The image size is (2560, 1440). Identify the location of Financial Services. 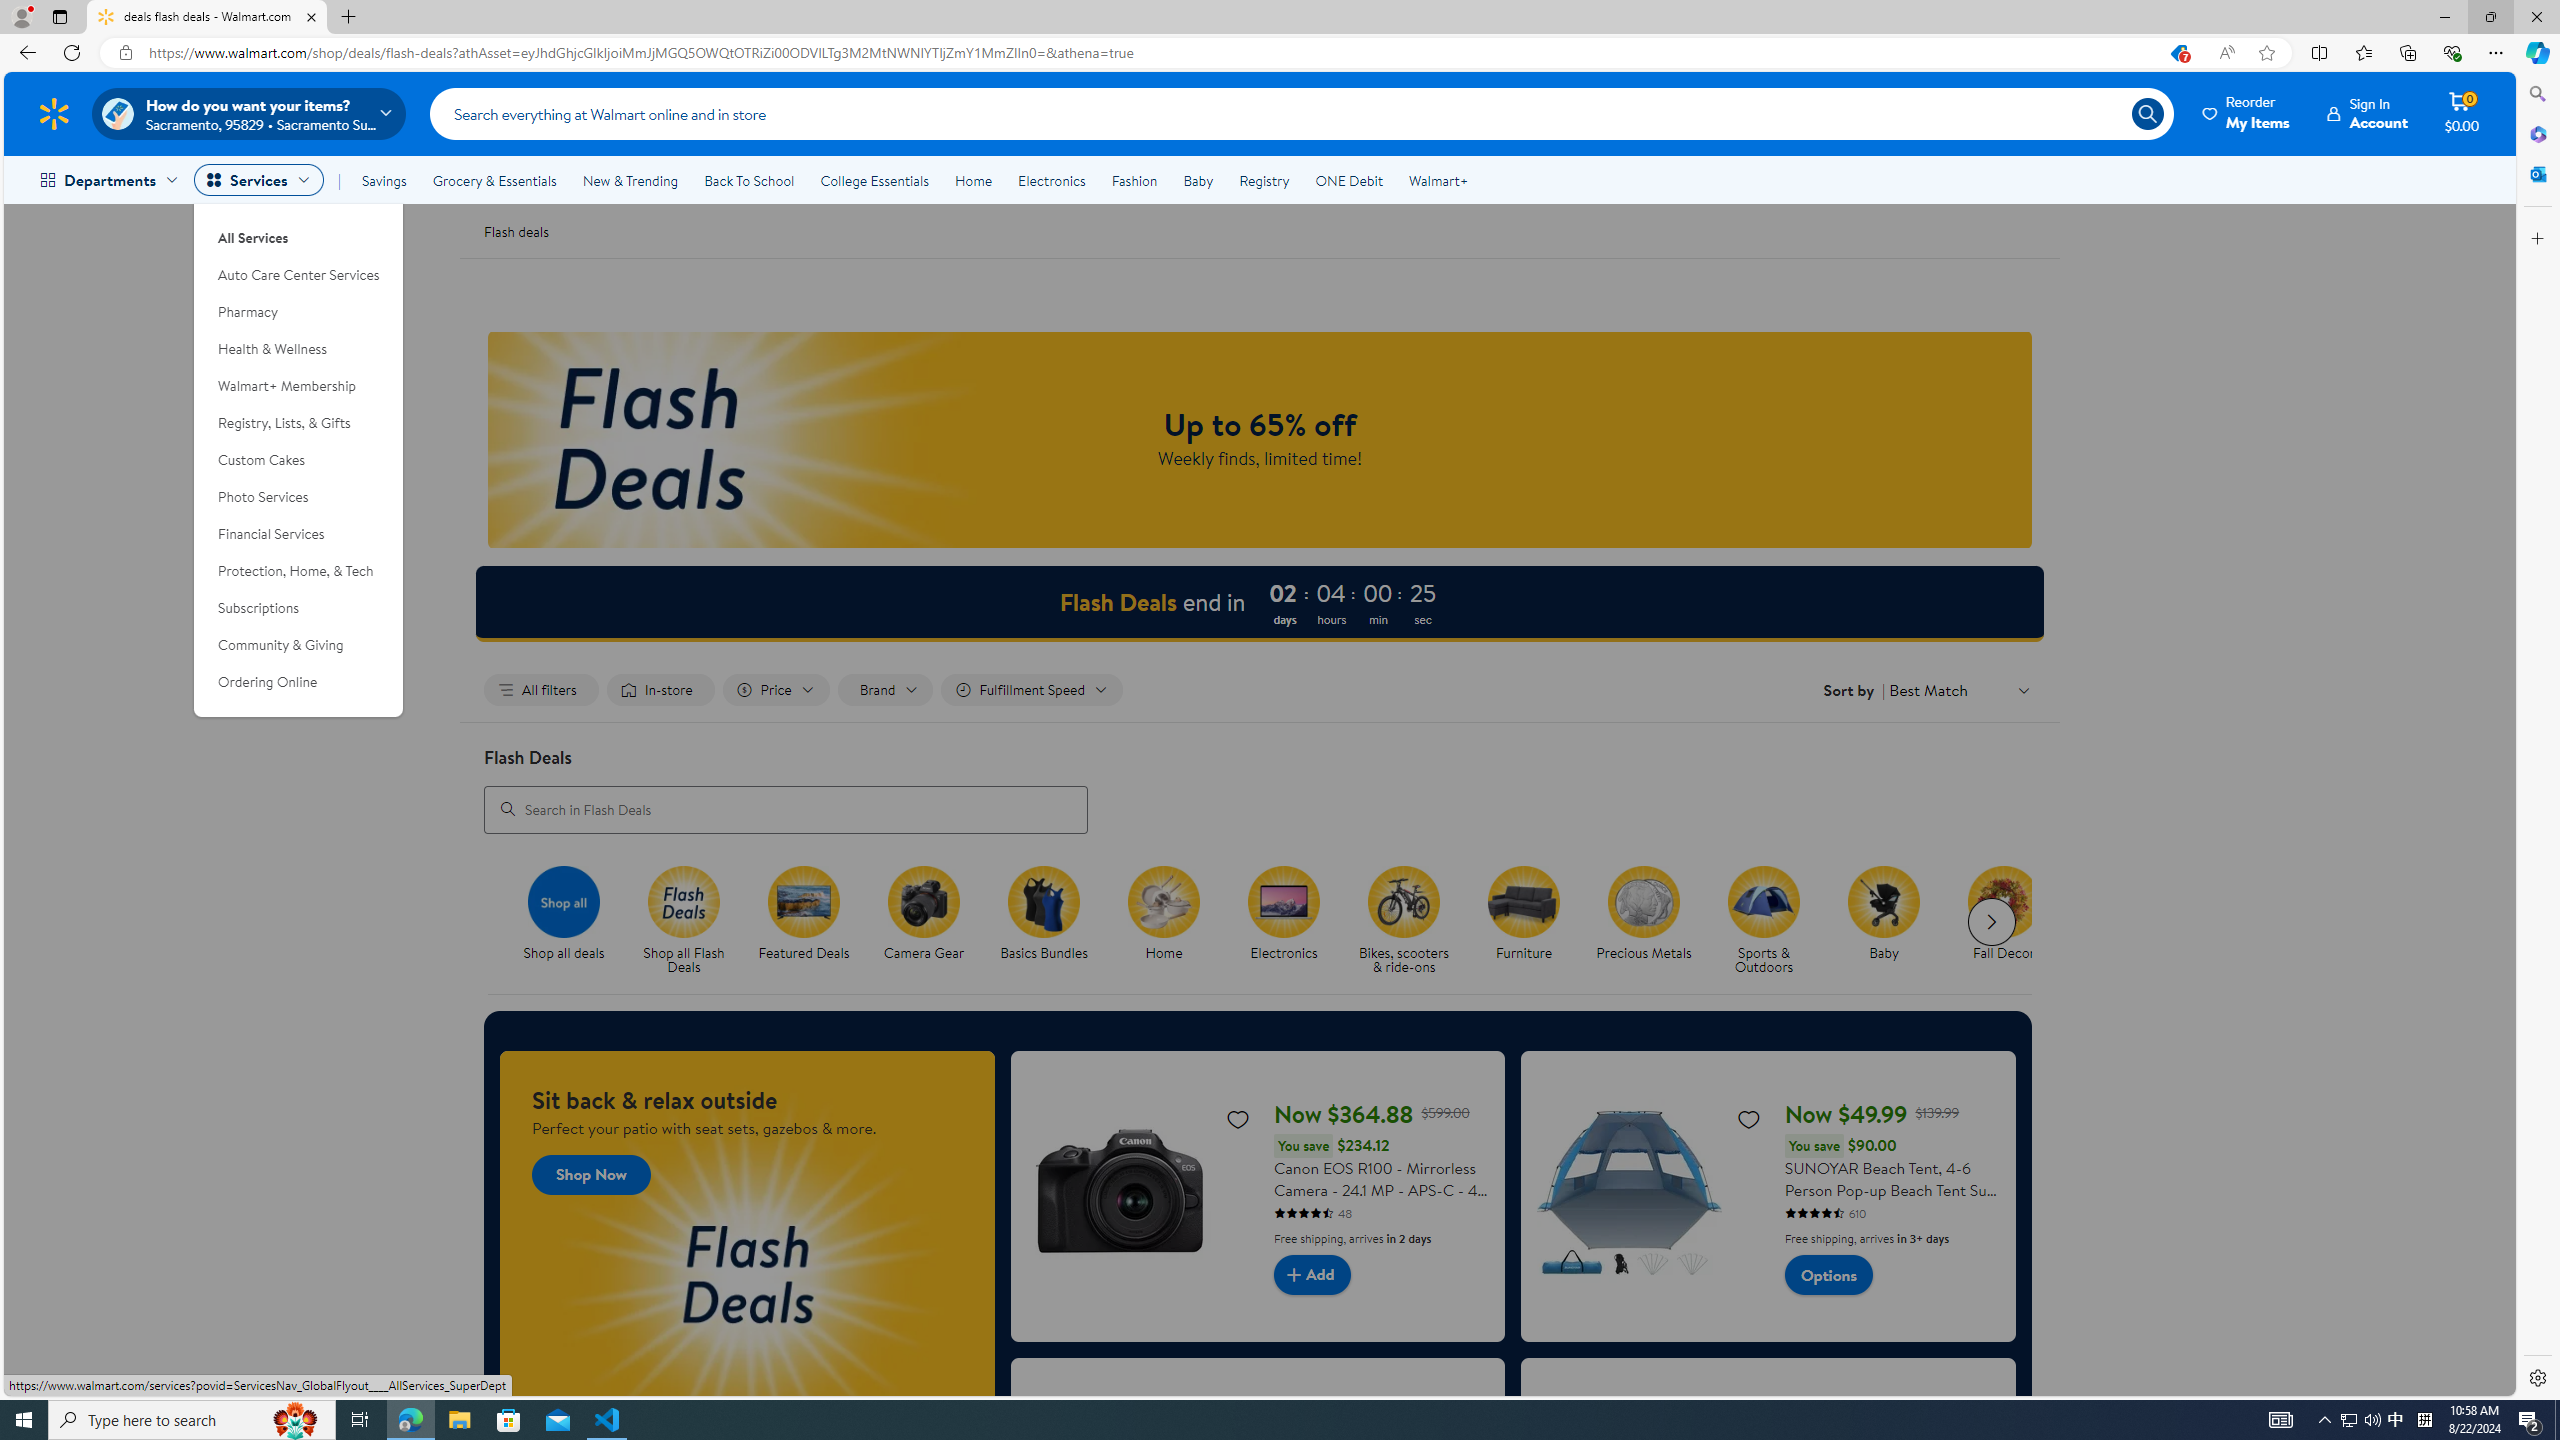
(299, 534).